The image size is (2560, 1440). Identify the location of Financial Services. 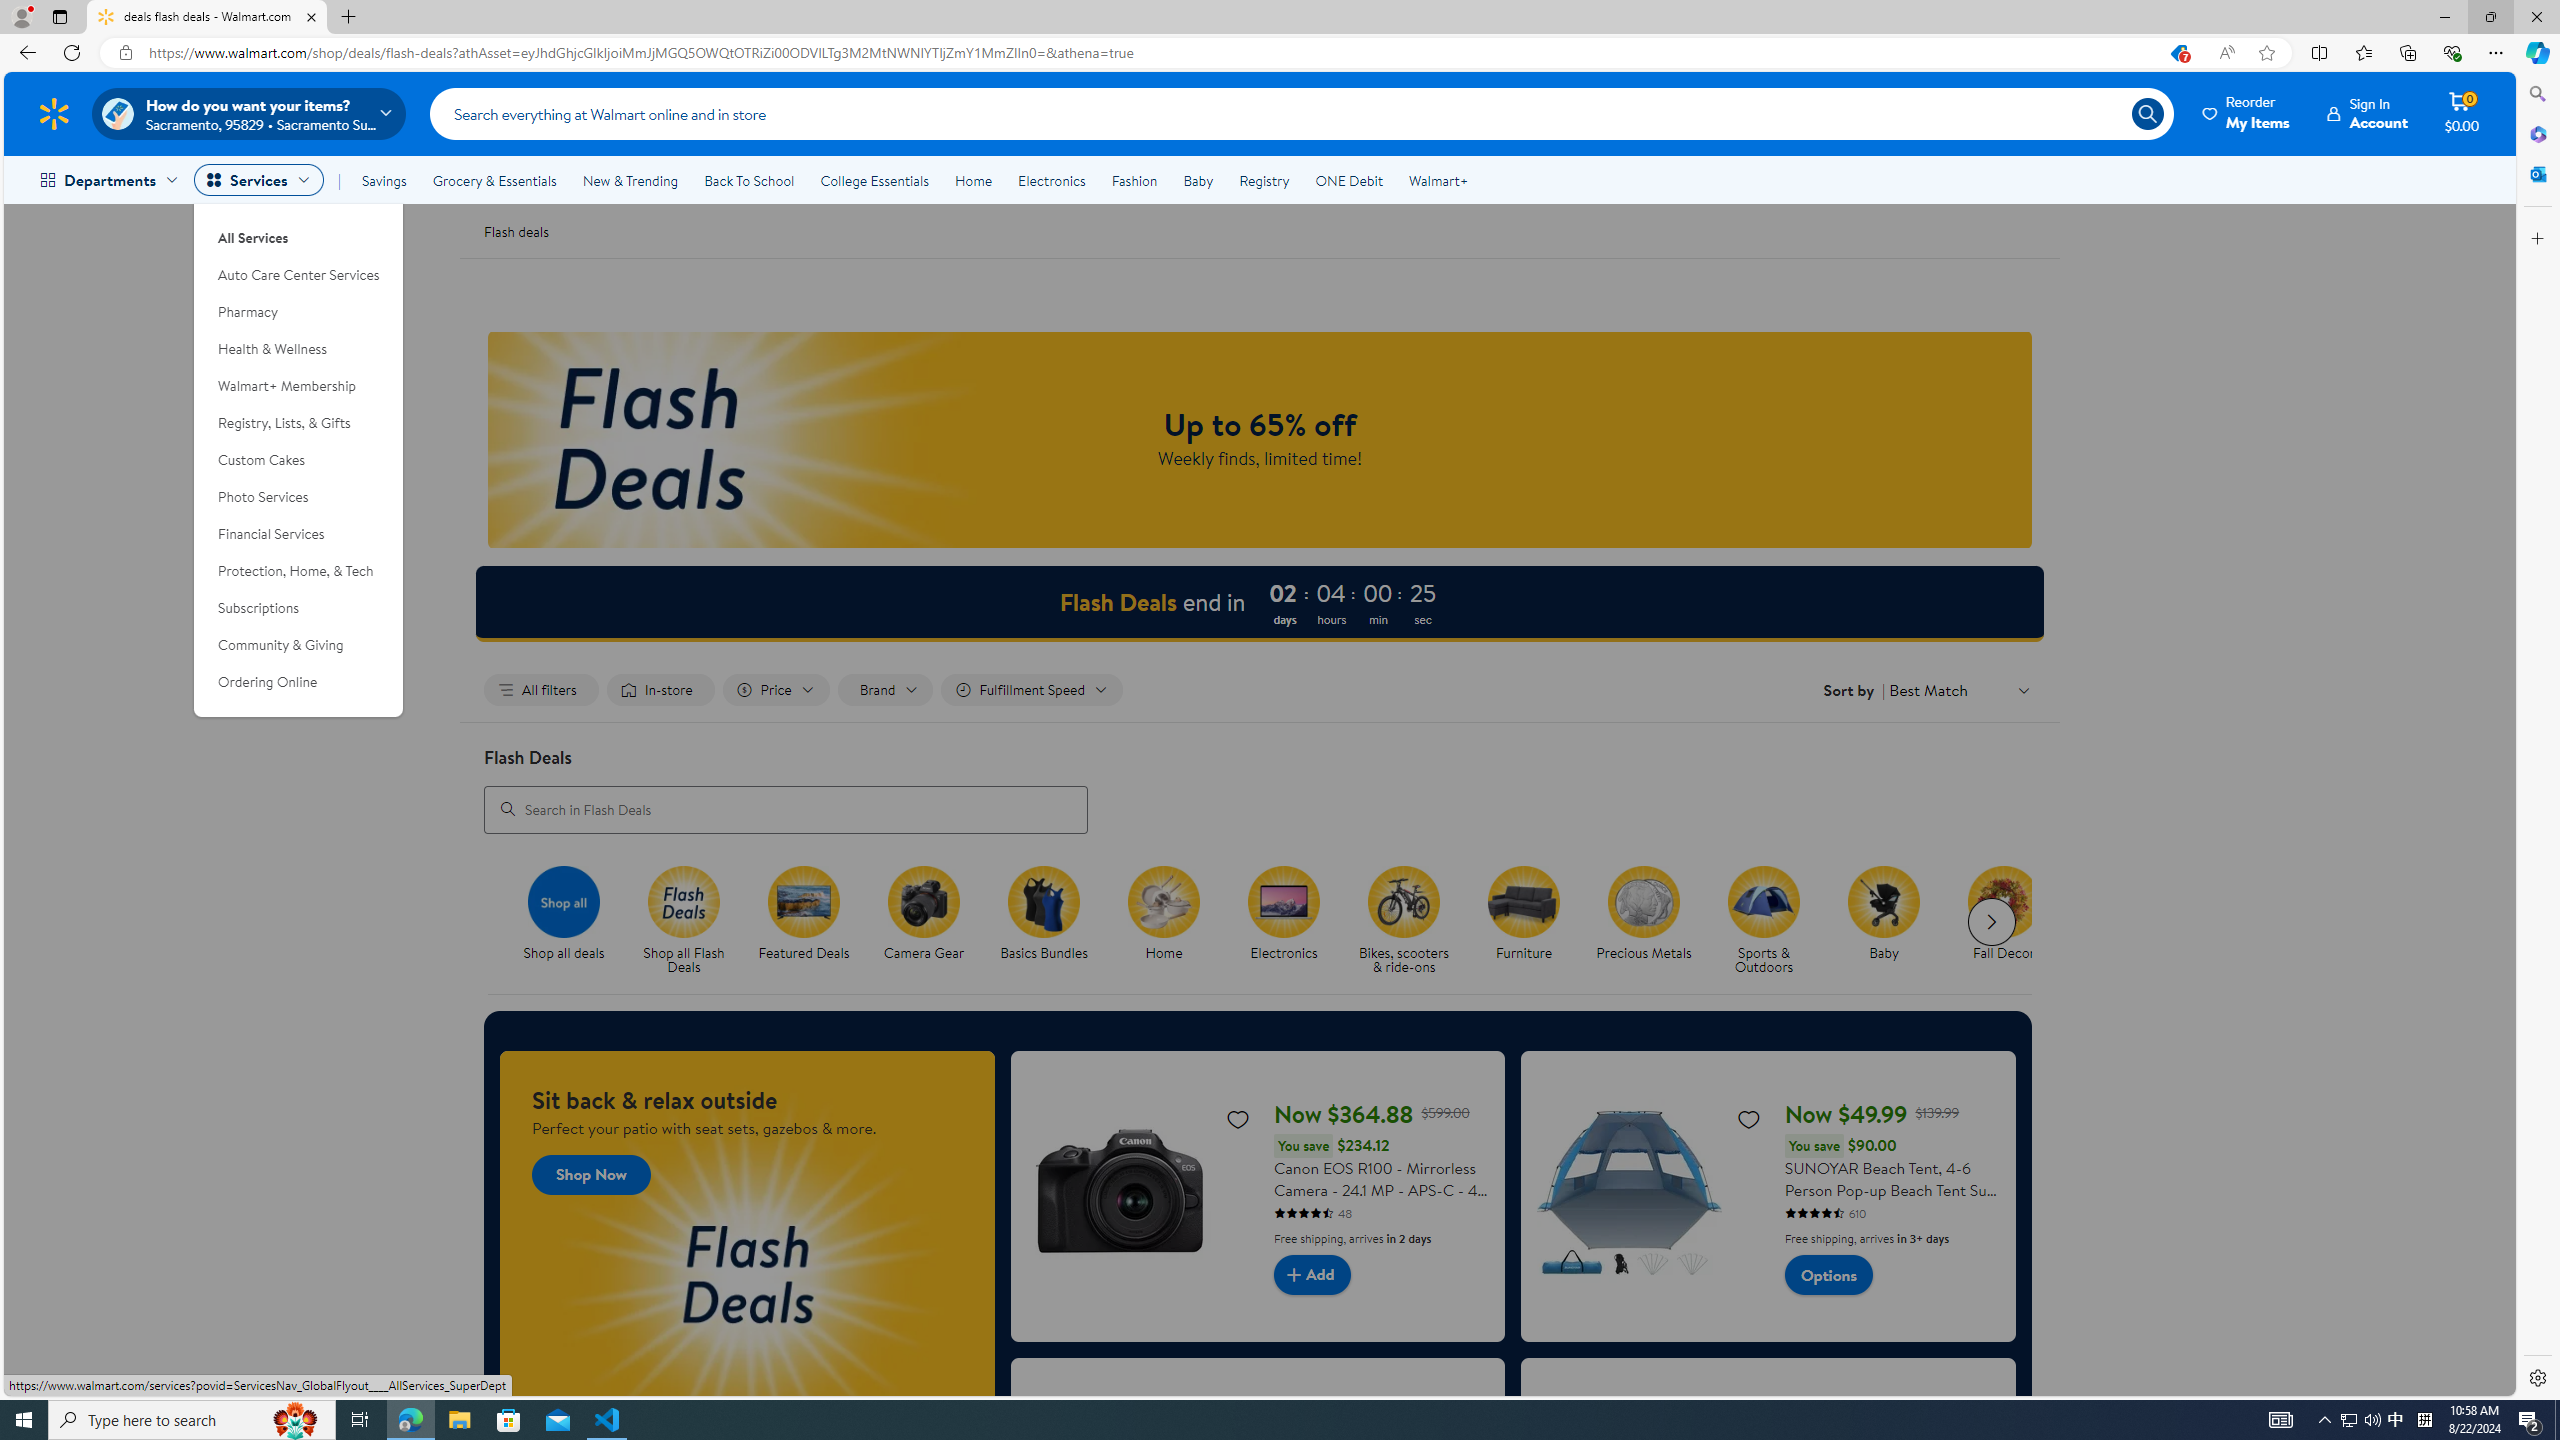
(299, 534).